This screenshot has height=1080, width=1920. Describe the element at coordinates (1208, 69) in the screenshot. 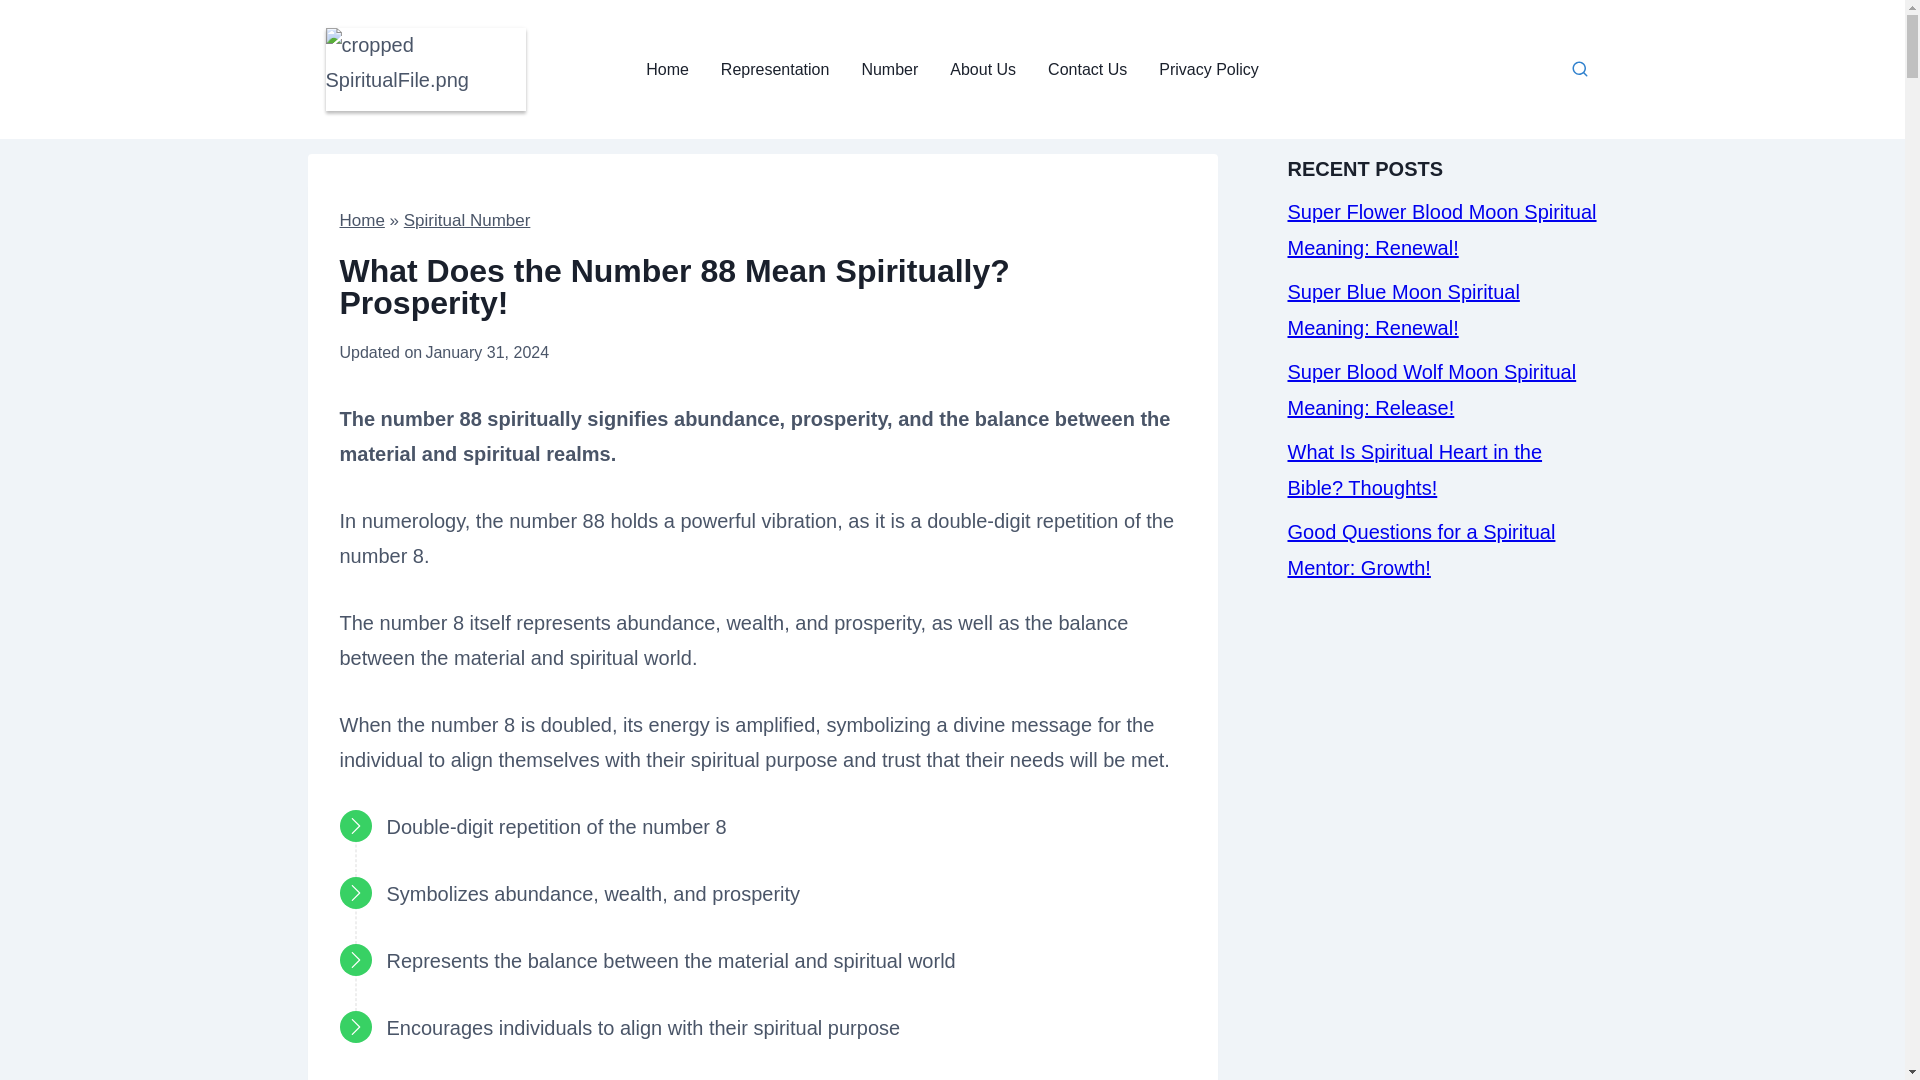

I see `Privacy Policy` at that location.